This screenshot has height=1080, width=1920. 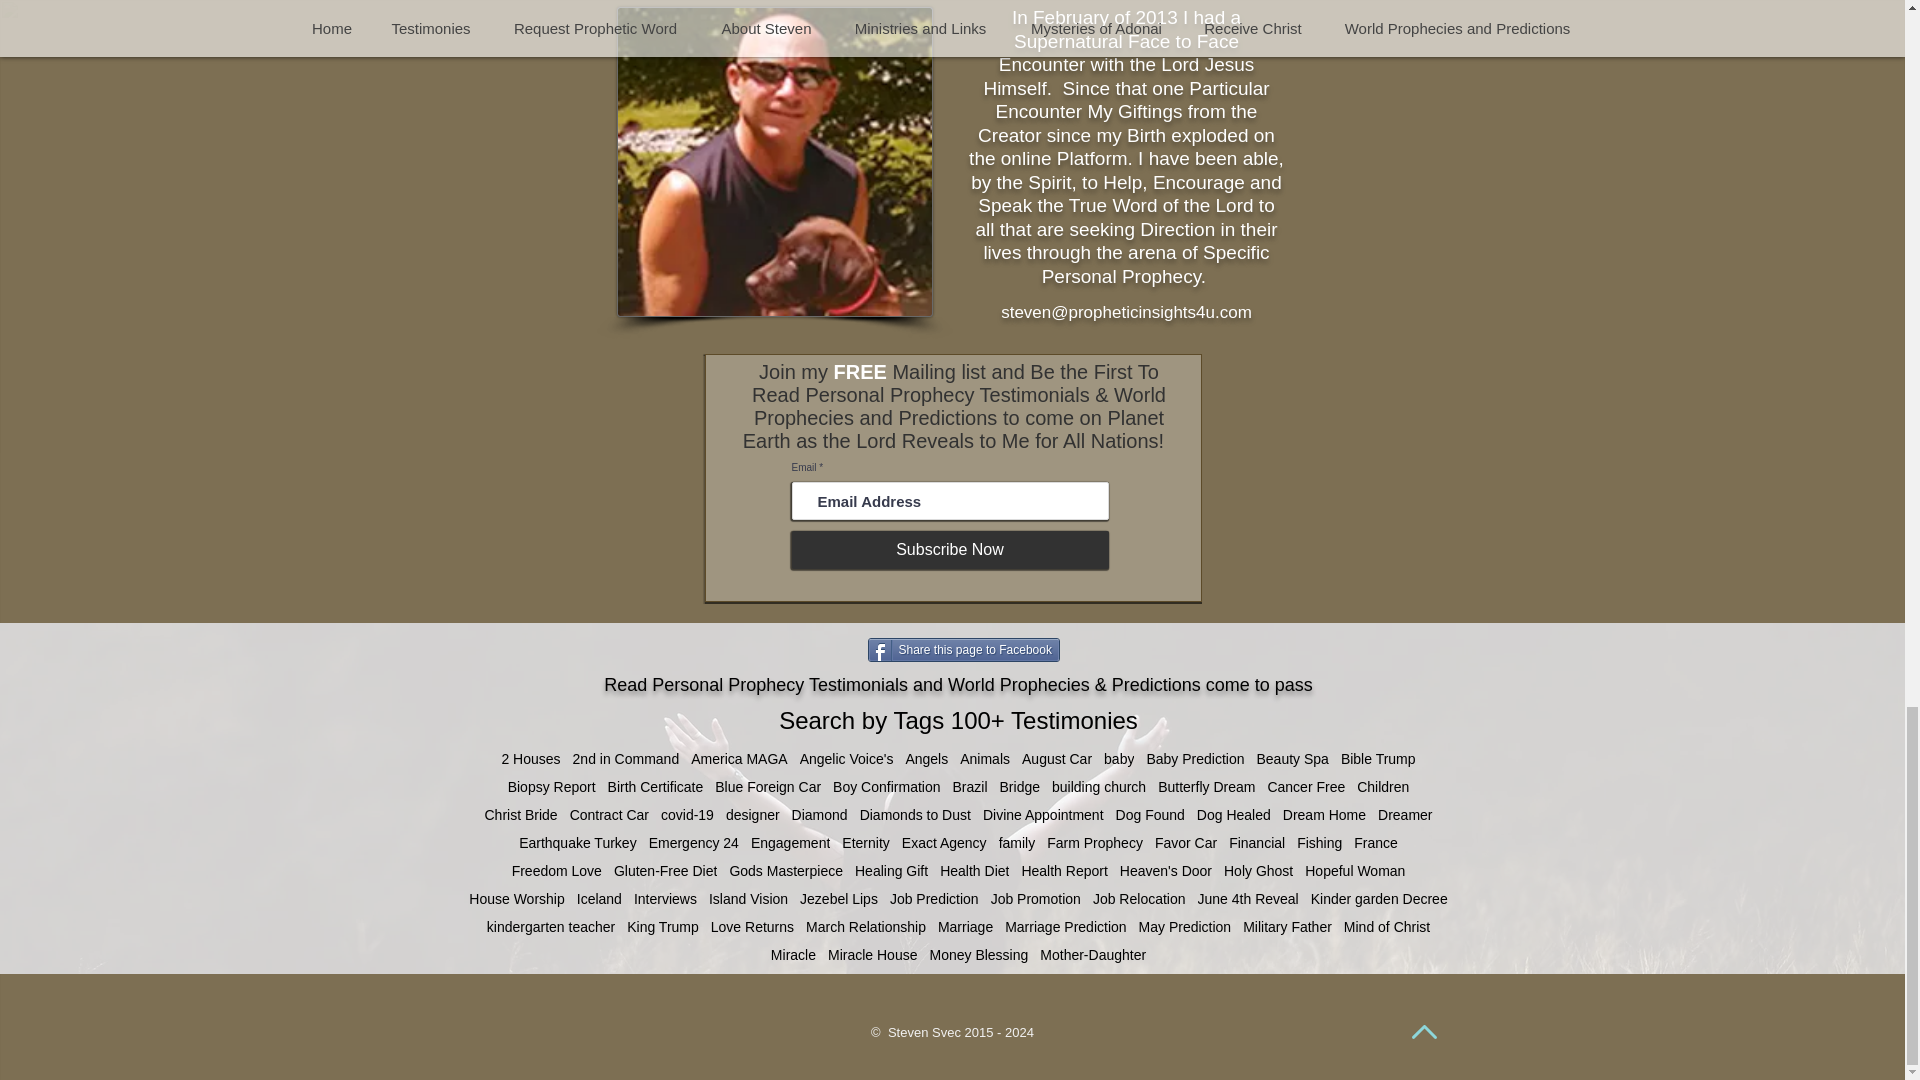 What do you see at coordinates (984, 758) in the screenshot?
I see `Animals` at bounding box center [984, 758].